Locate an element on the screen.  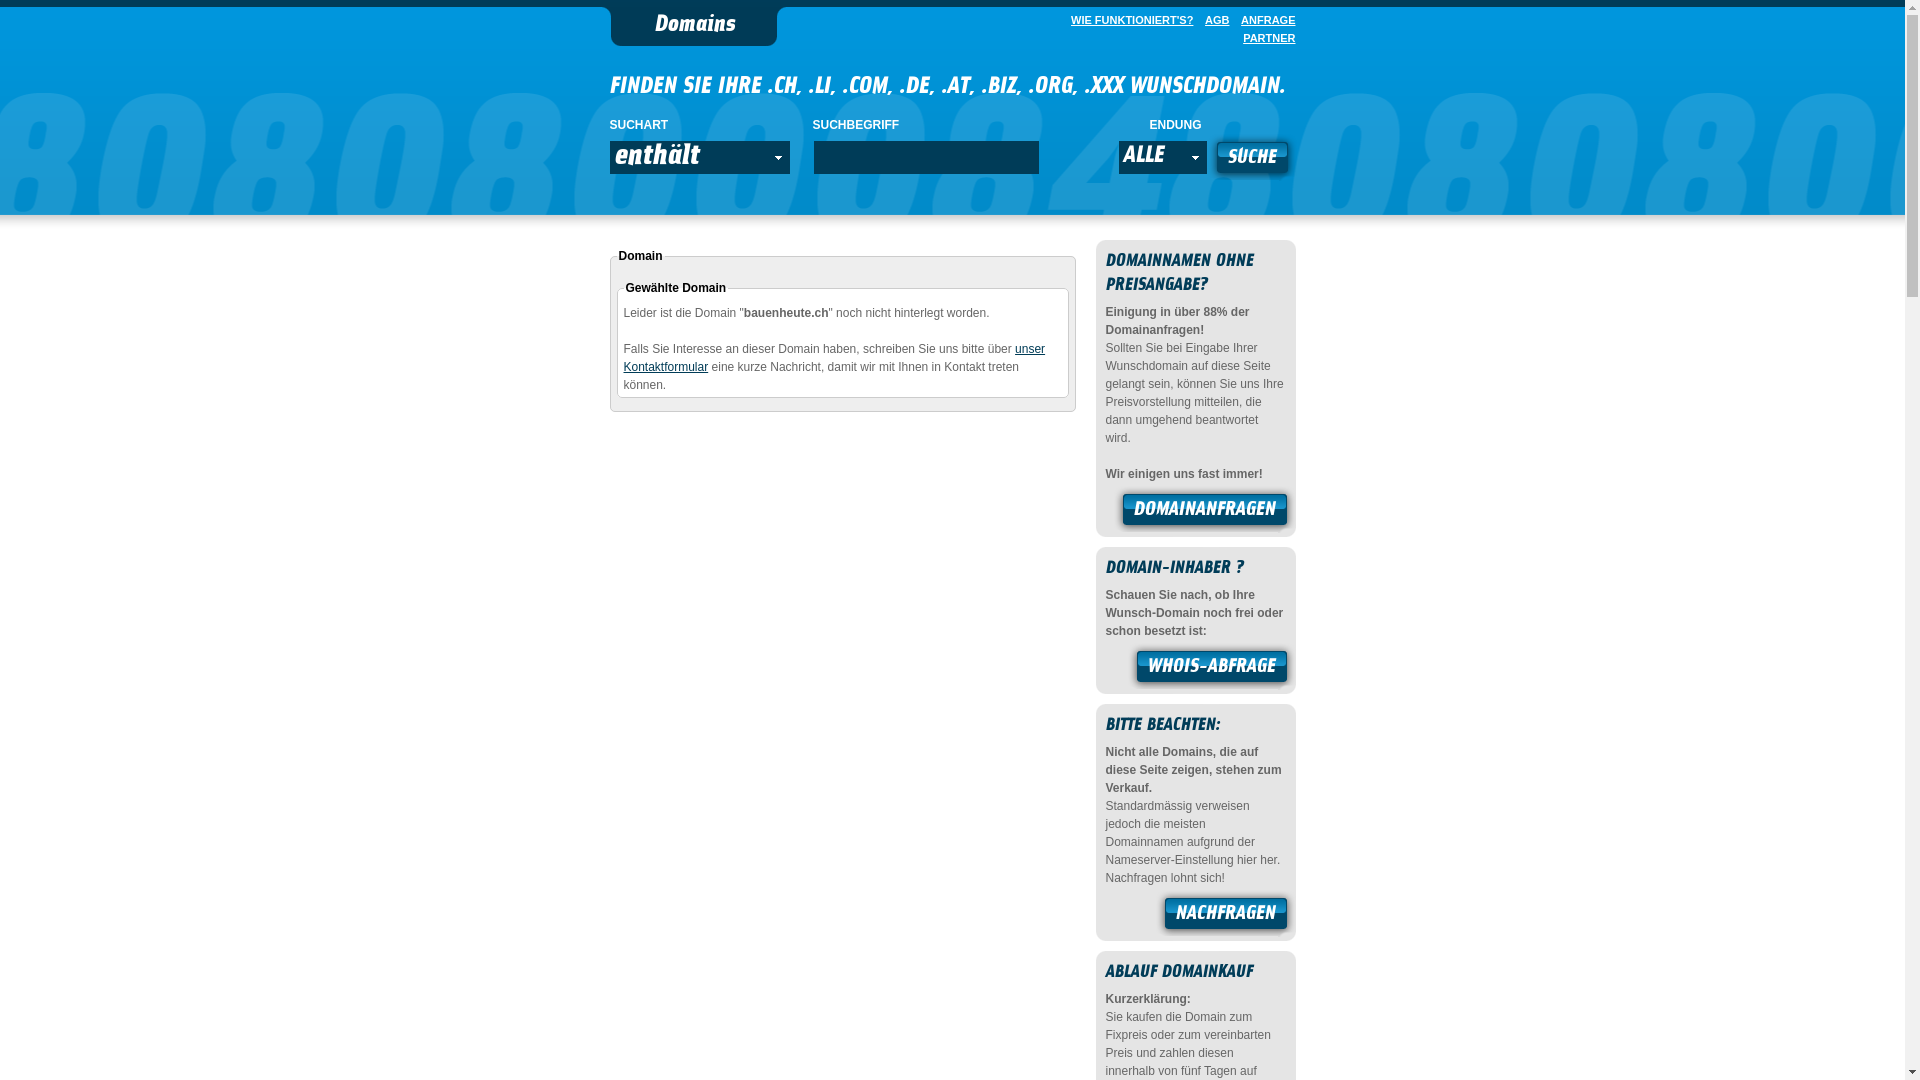
WHOIS-ABFRAGE is located at coordinates (1212, 669).